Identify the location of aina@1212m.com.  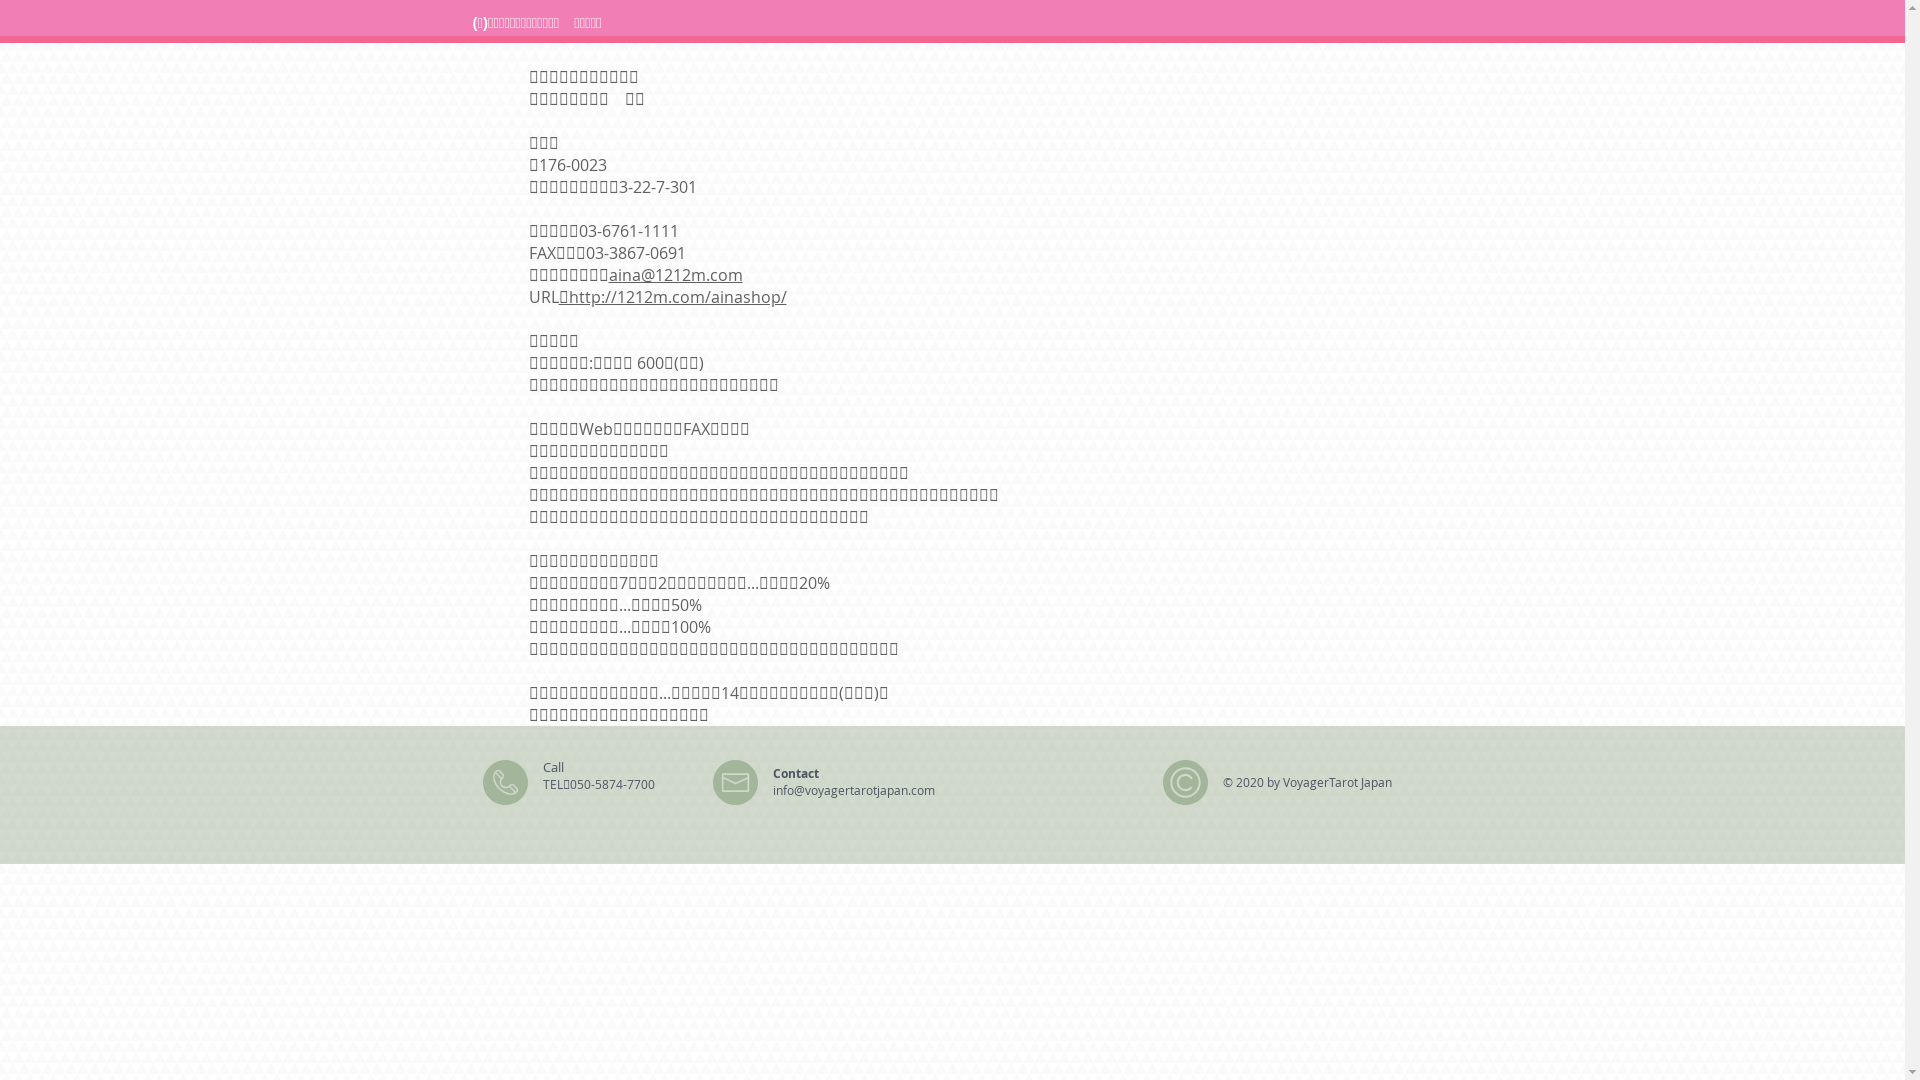
(675, 275).